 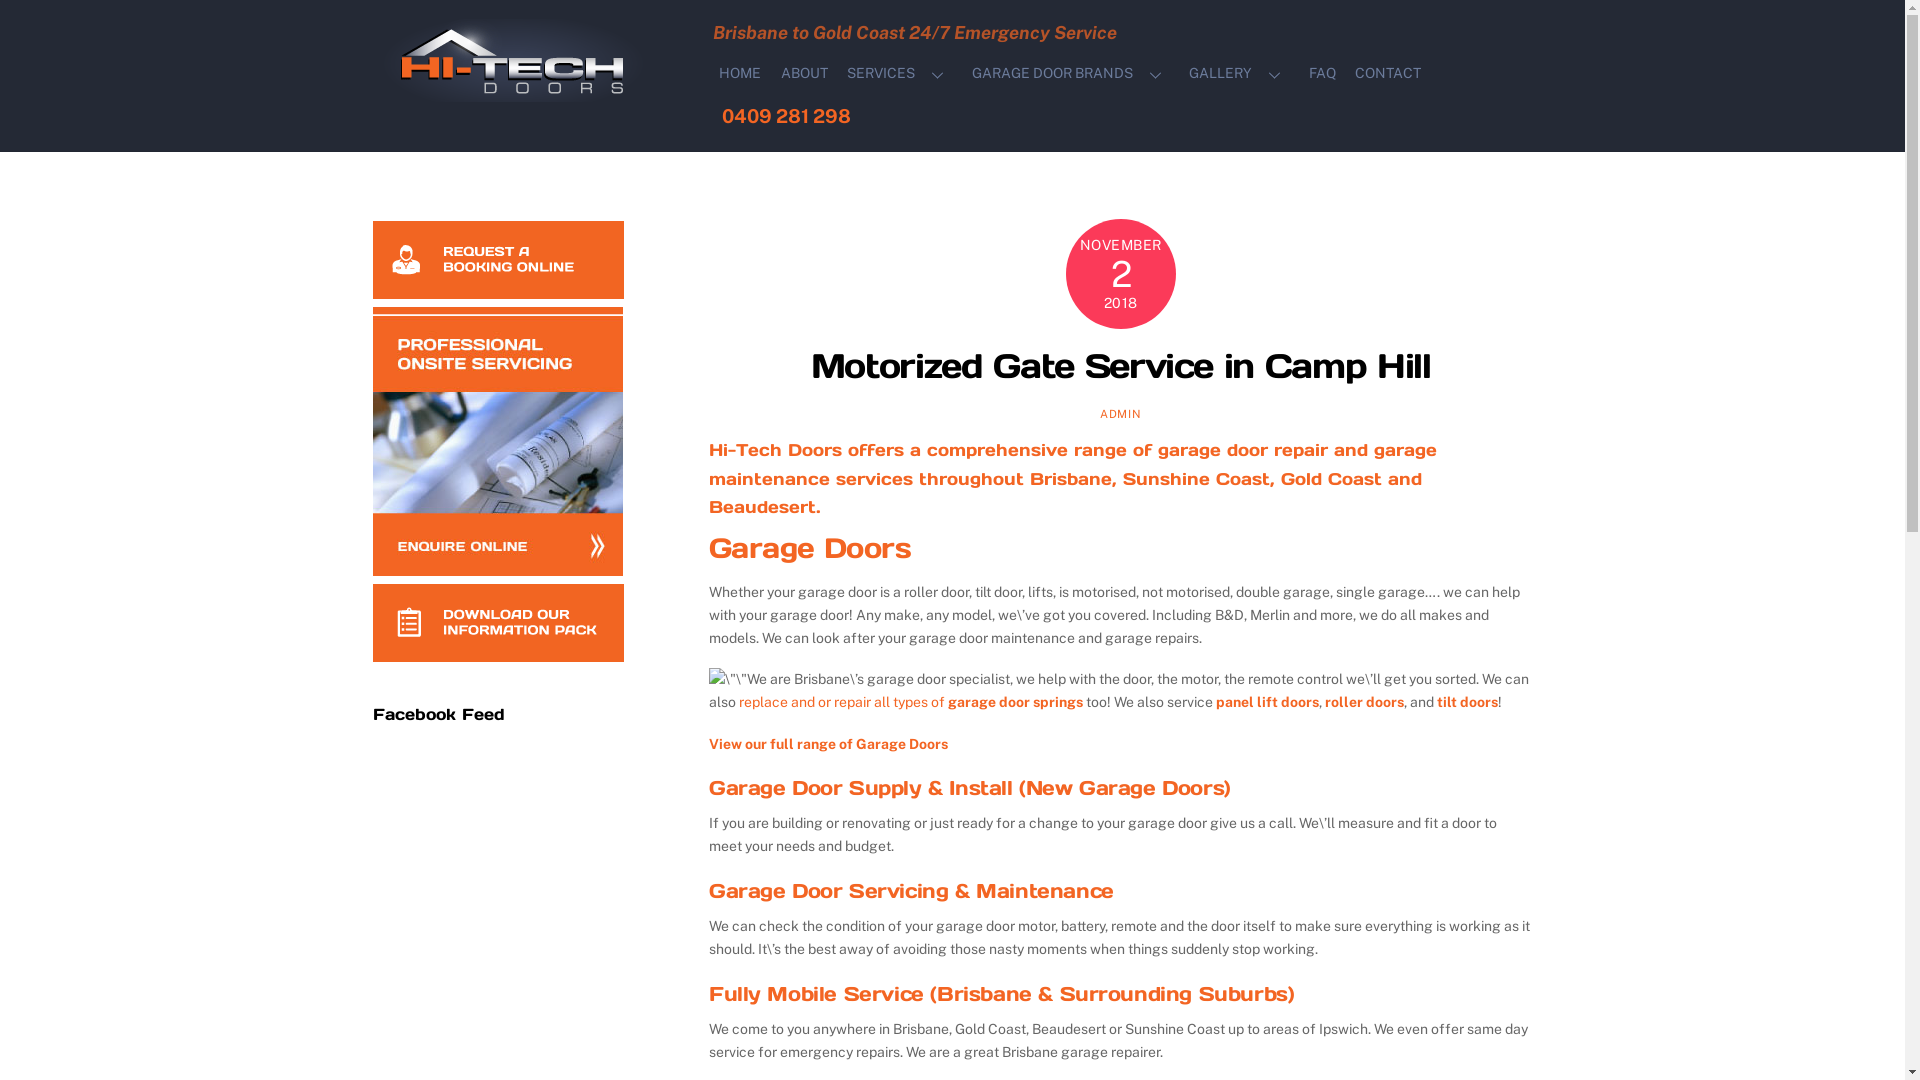 I want to click on replace and or repair all types of garage door springs, so click(x=911, y=702).